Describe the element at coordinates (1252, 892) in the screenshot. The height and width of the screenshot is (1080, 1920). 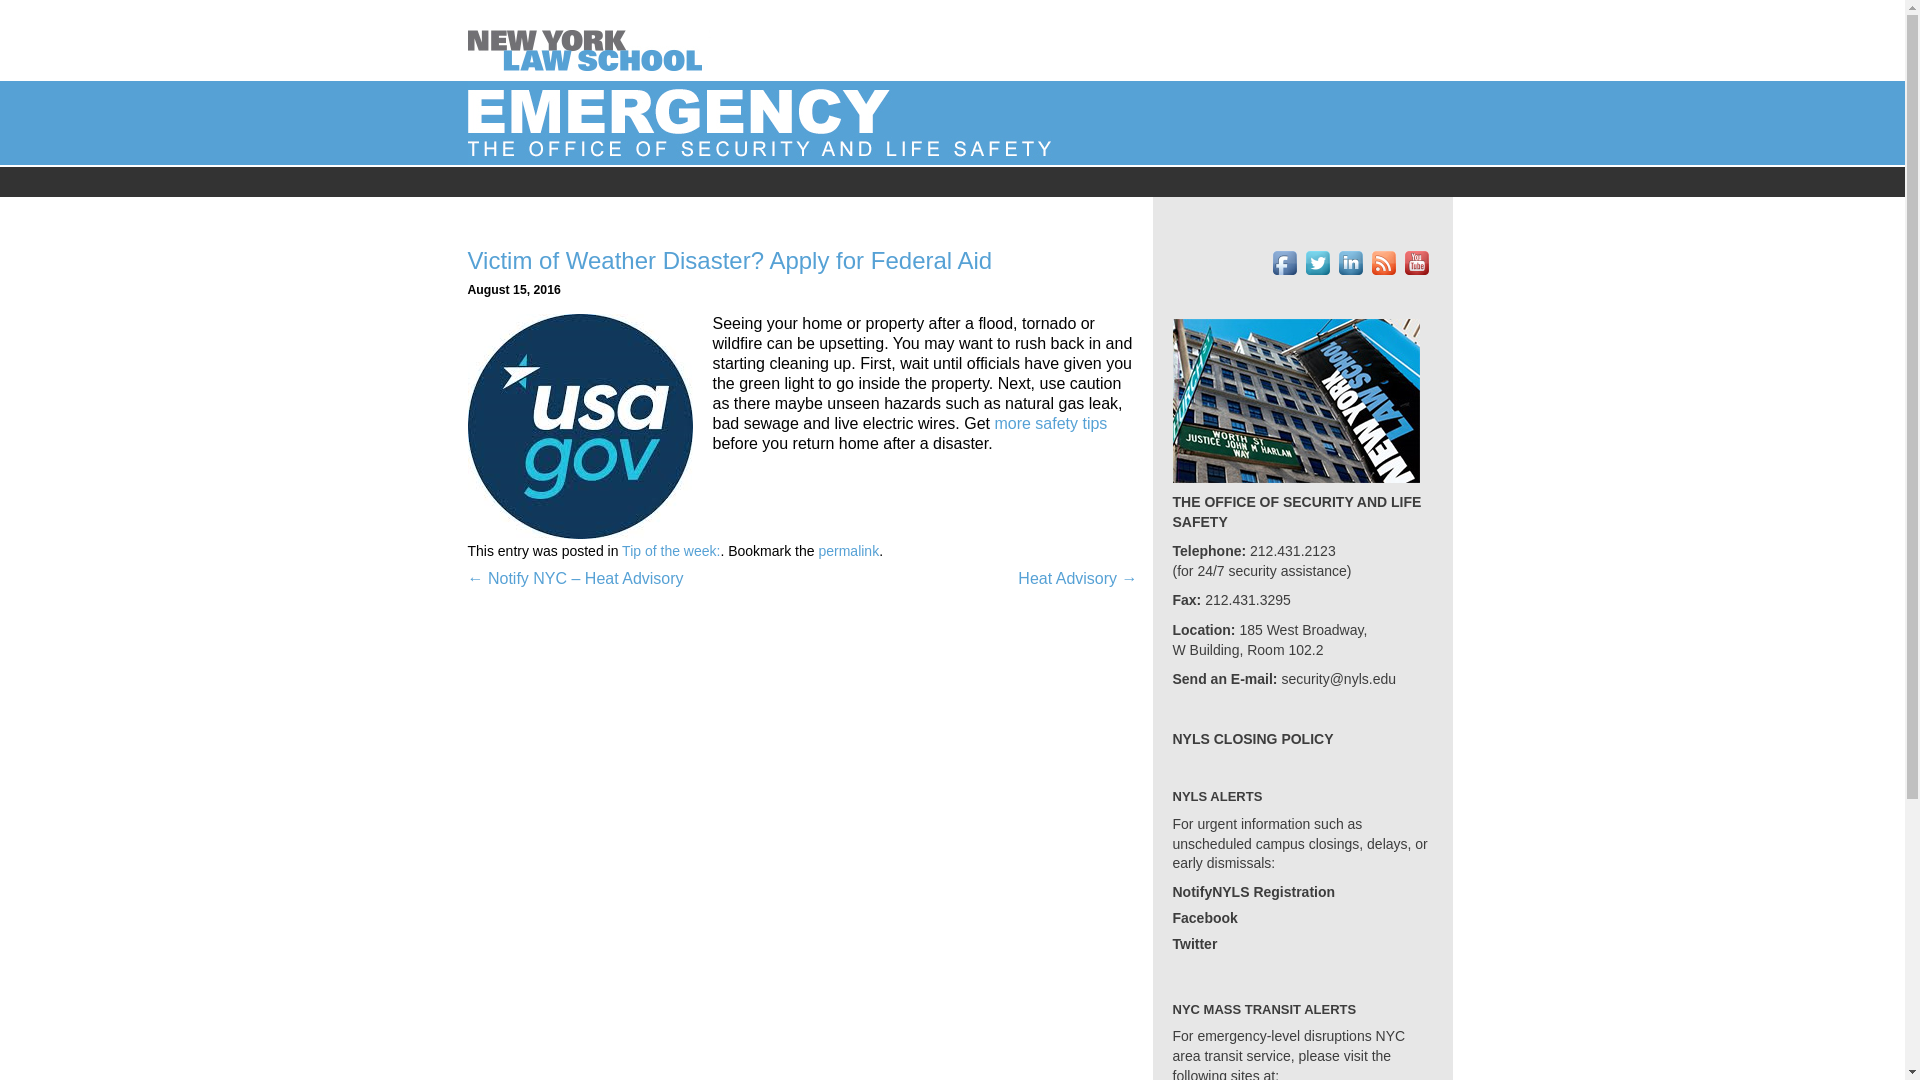
I see `NotifyNYLS Registration` at that location.